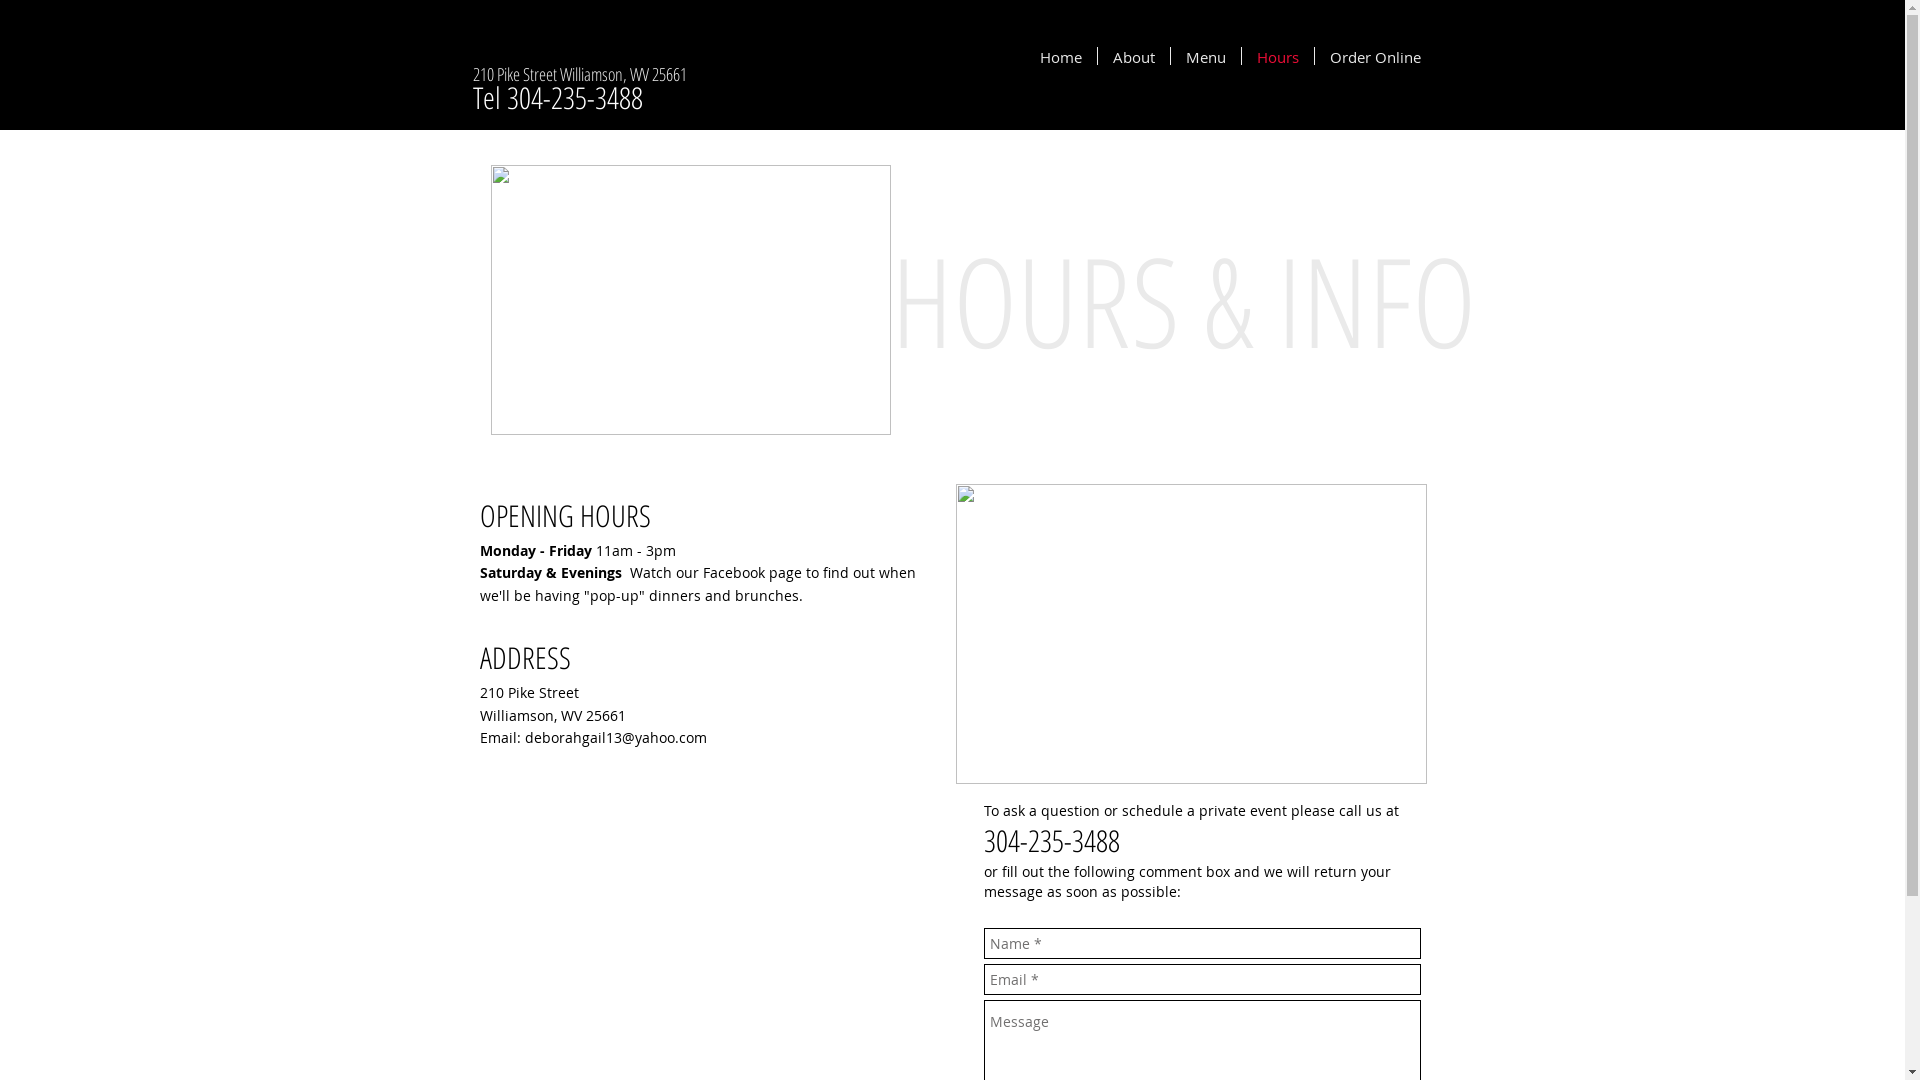 This screenshot has width=1920, height=1080. Describe the element at coordinates (1374, 56) in the screenshot. I see `Order Online` at that location.